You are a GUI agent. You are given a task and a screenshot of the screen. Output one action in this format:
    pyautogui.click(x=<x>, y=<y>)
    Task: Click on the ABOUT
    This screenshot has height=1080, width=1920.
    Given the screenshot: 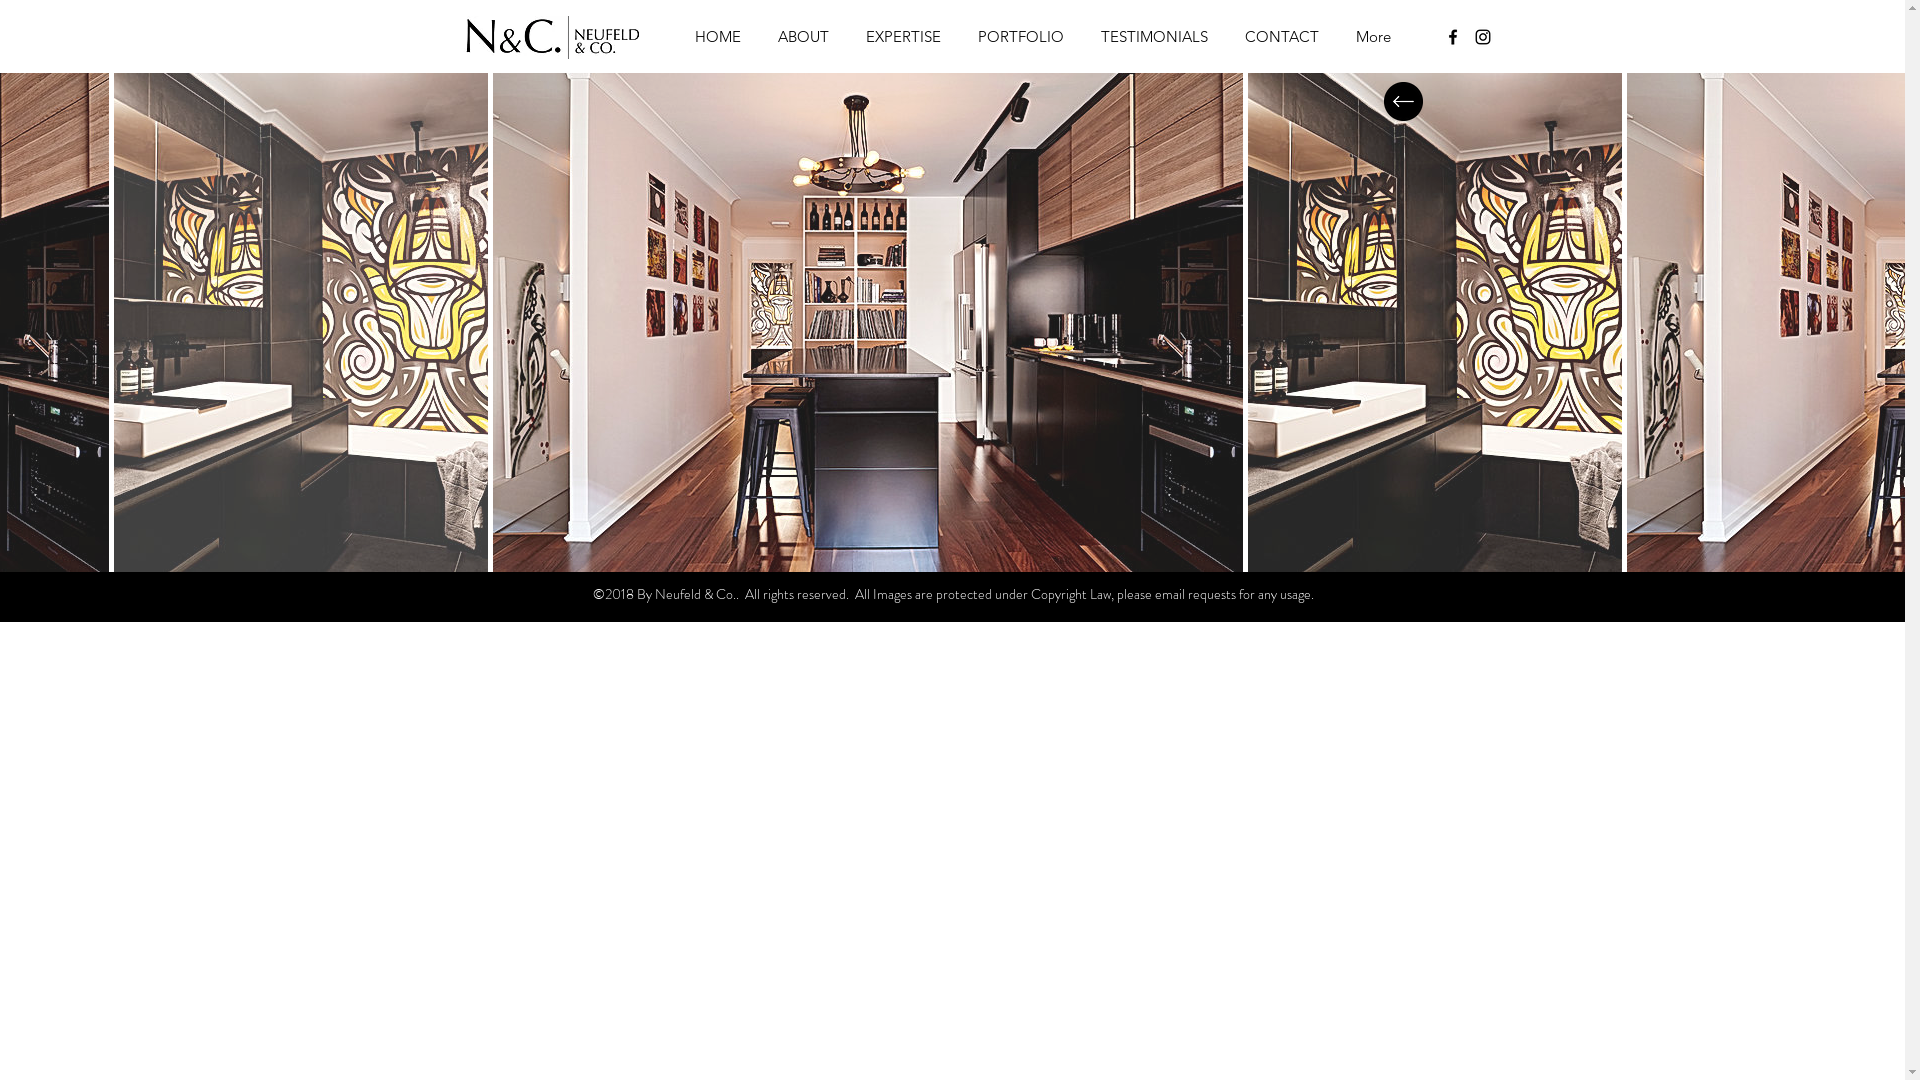 What is the action you would take?
    pyautogui.click(x=800, y=37)
    